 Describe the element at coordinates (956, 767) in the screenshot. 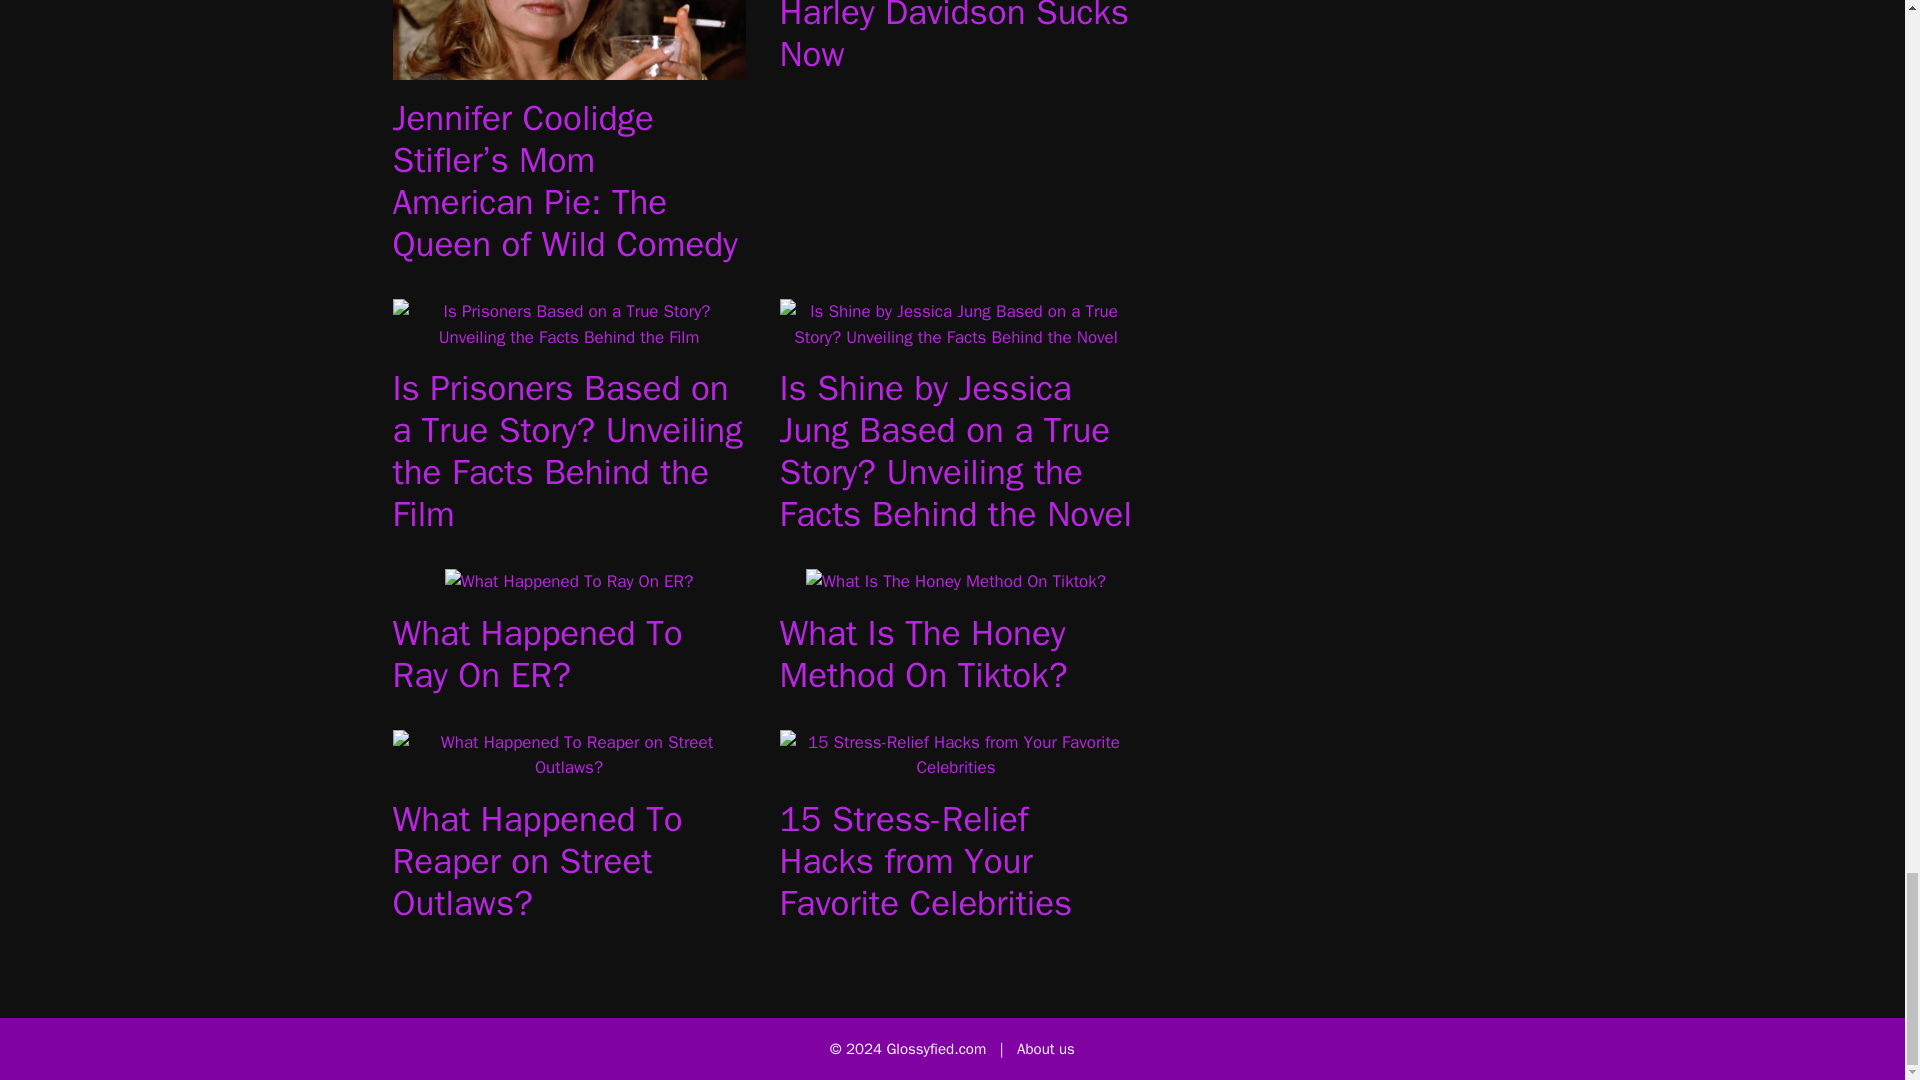

I see `15 Stress-Relief Hacks from Your Favorite Celebrities` at that location.